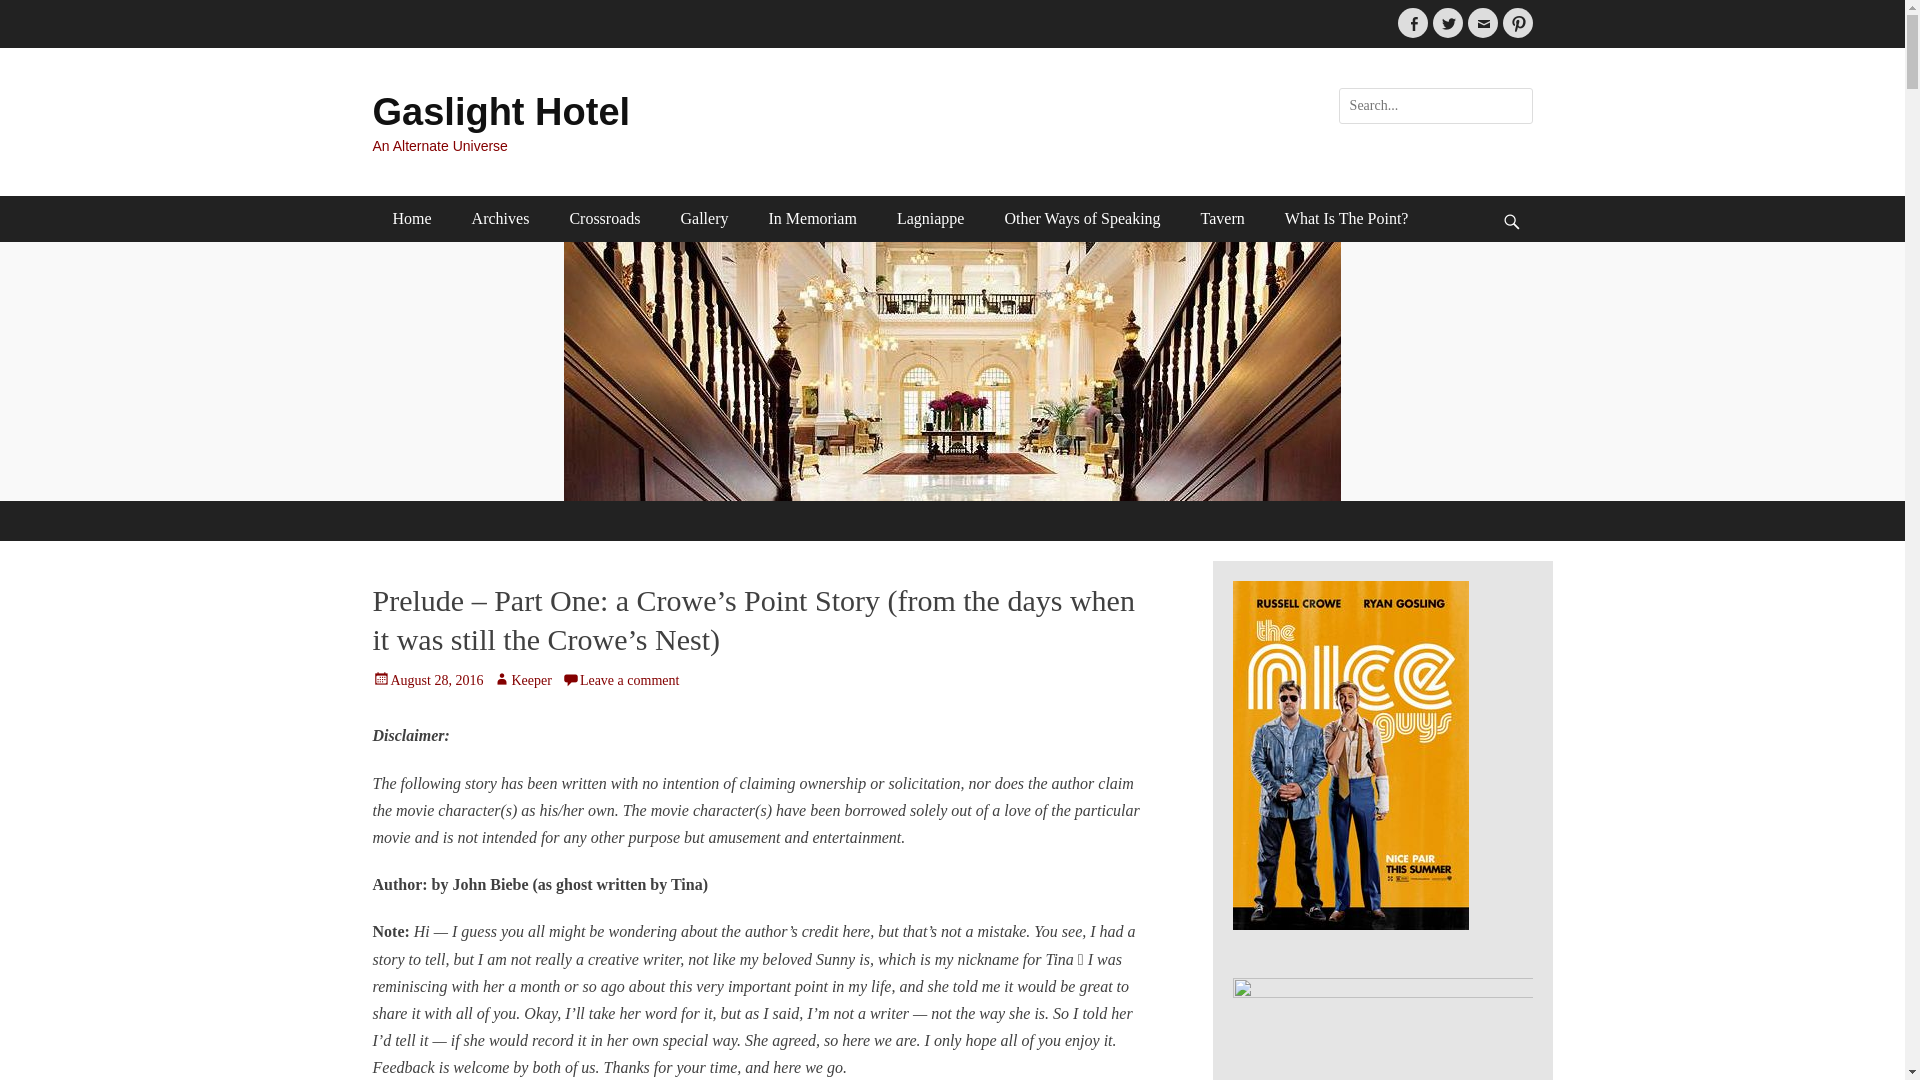  Describe the element at coordinates (1446, 22) in the screenshot. I see `Twitter` at that location.